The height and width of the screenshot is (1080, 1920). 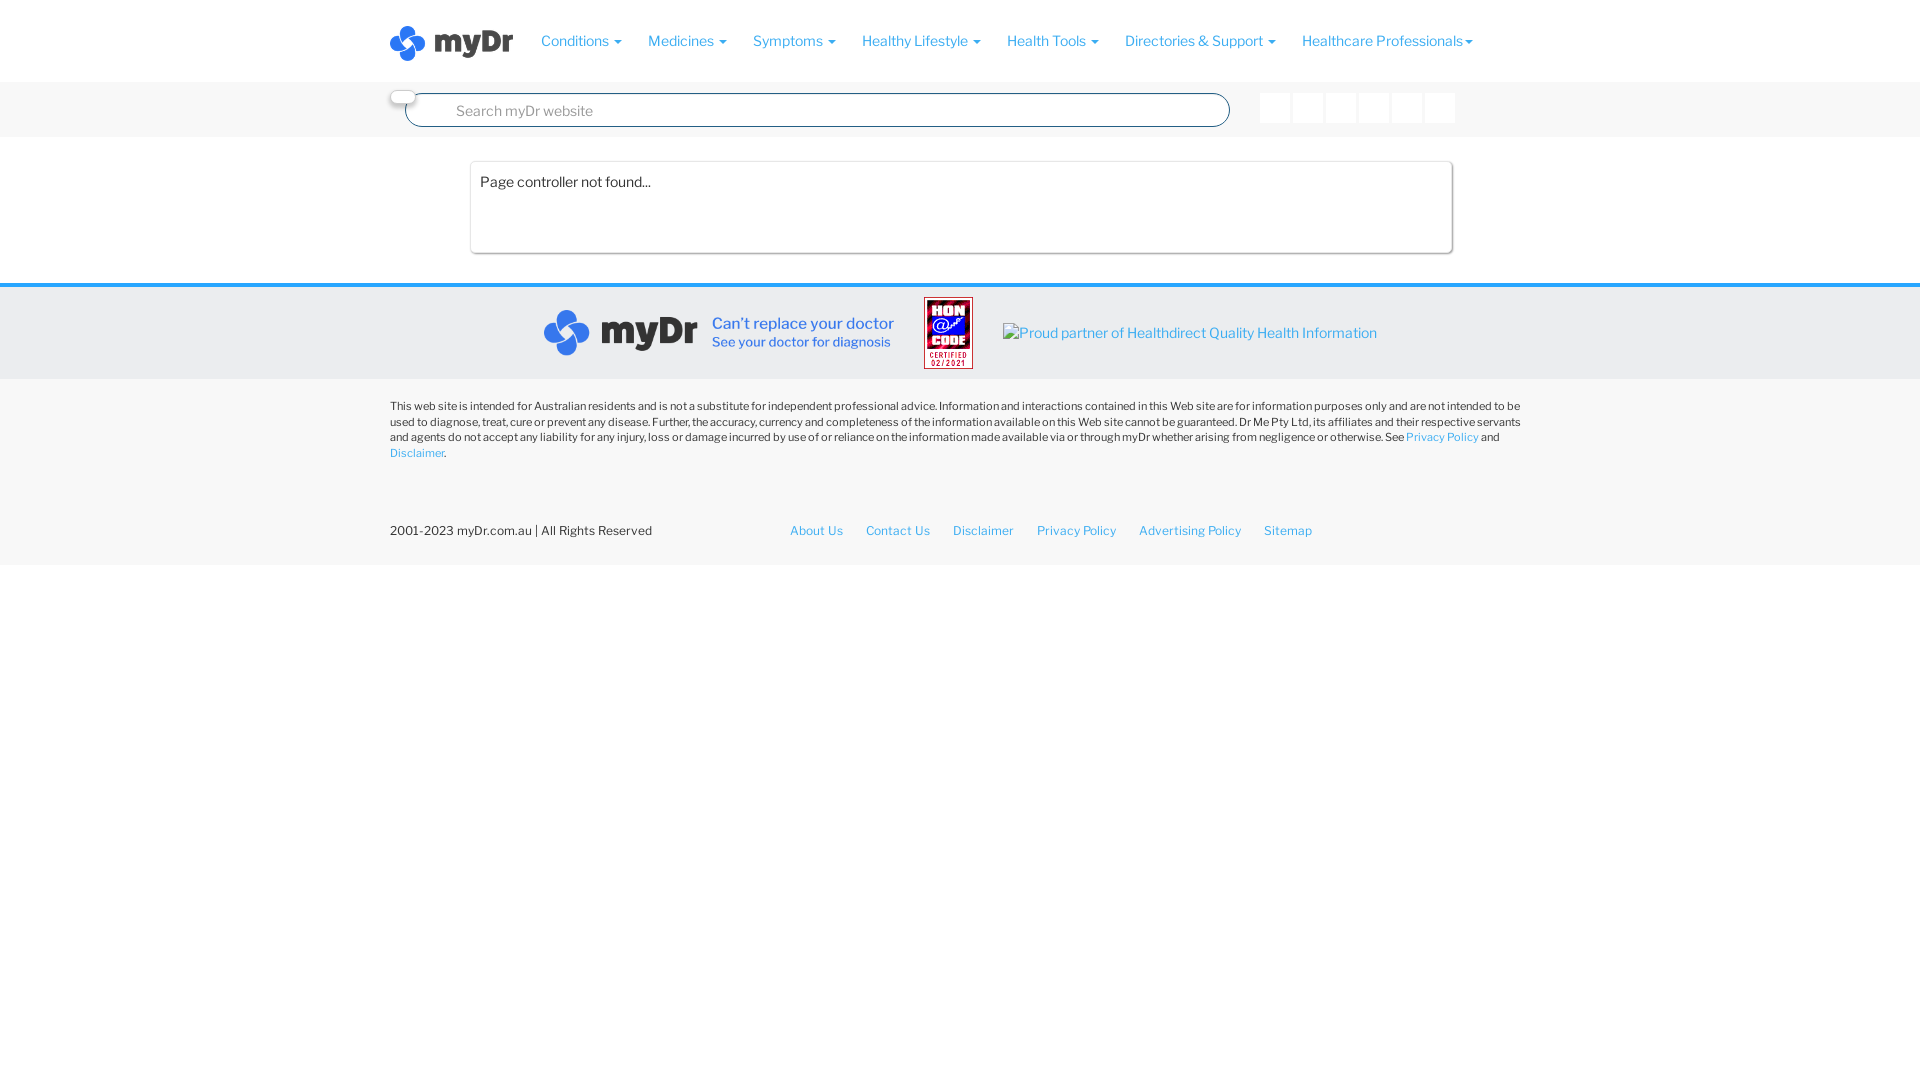 What do you see at coordinates (983, 530) in the screenshot?
I see `Disclaimer` at bounding box center [983, 530].